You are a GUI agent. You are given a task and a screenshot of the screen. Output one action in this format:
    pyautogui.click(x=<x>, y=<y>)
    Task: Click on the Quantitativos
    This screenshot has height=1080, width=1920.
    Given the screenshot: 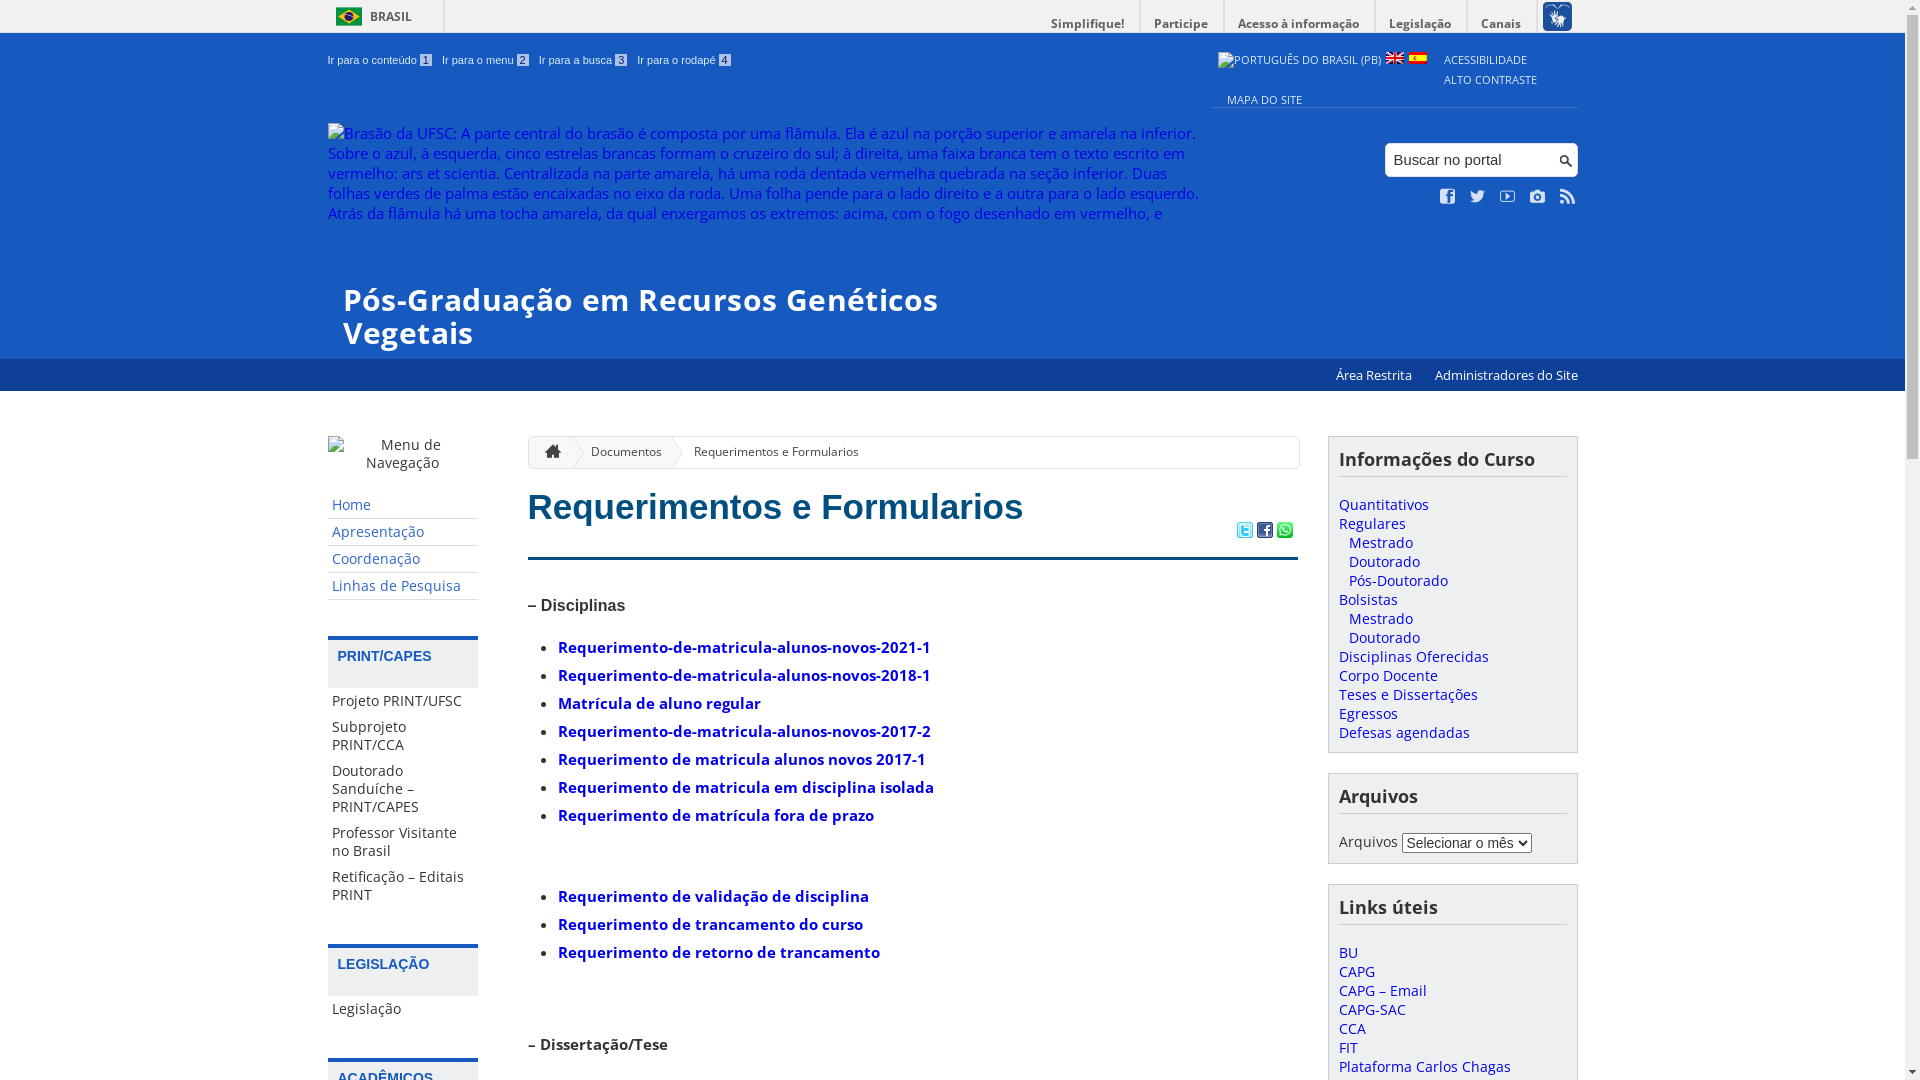 What is the action you would take?
    pyautogui.click(x=1383, y=504)
    